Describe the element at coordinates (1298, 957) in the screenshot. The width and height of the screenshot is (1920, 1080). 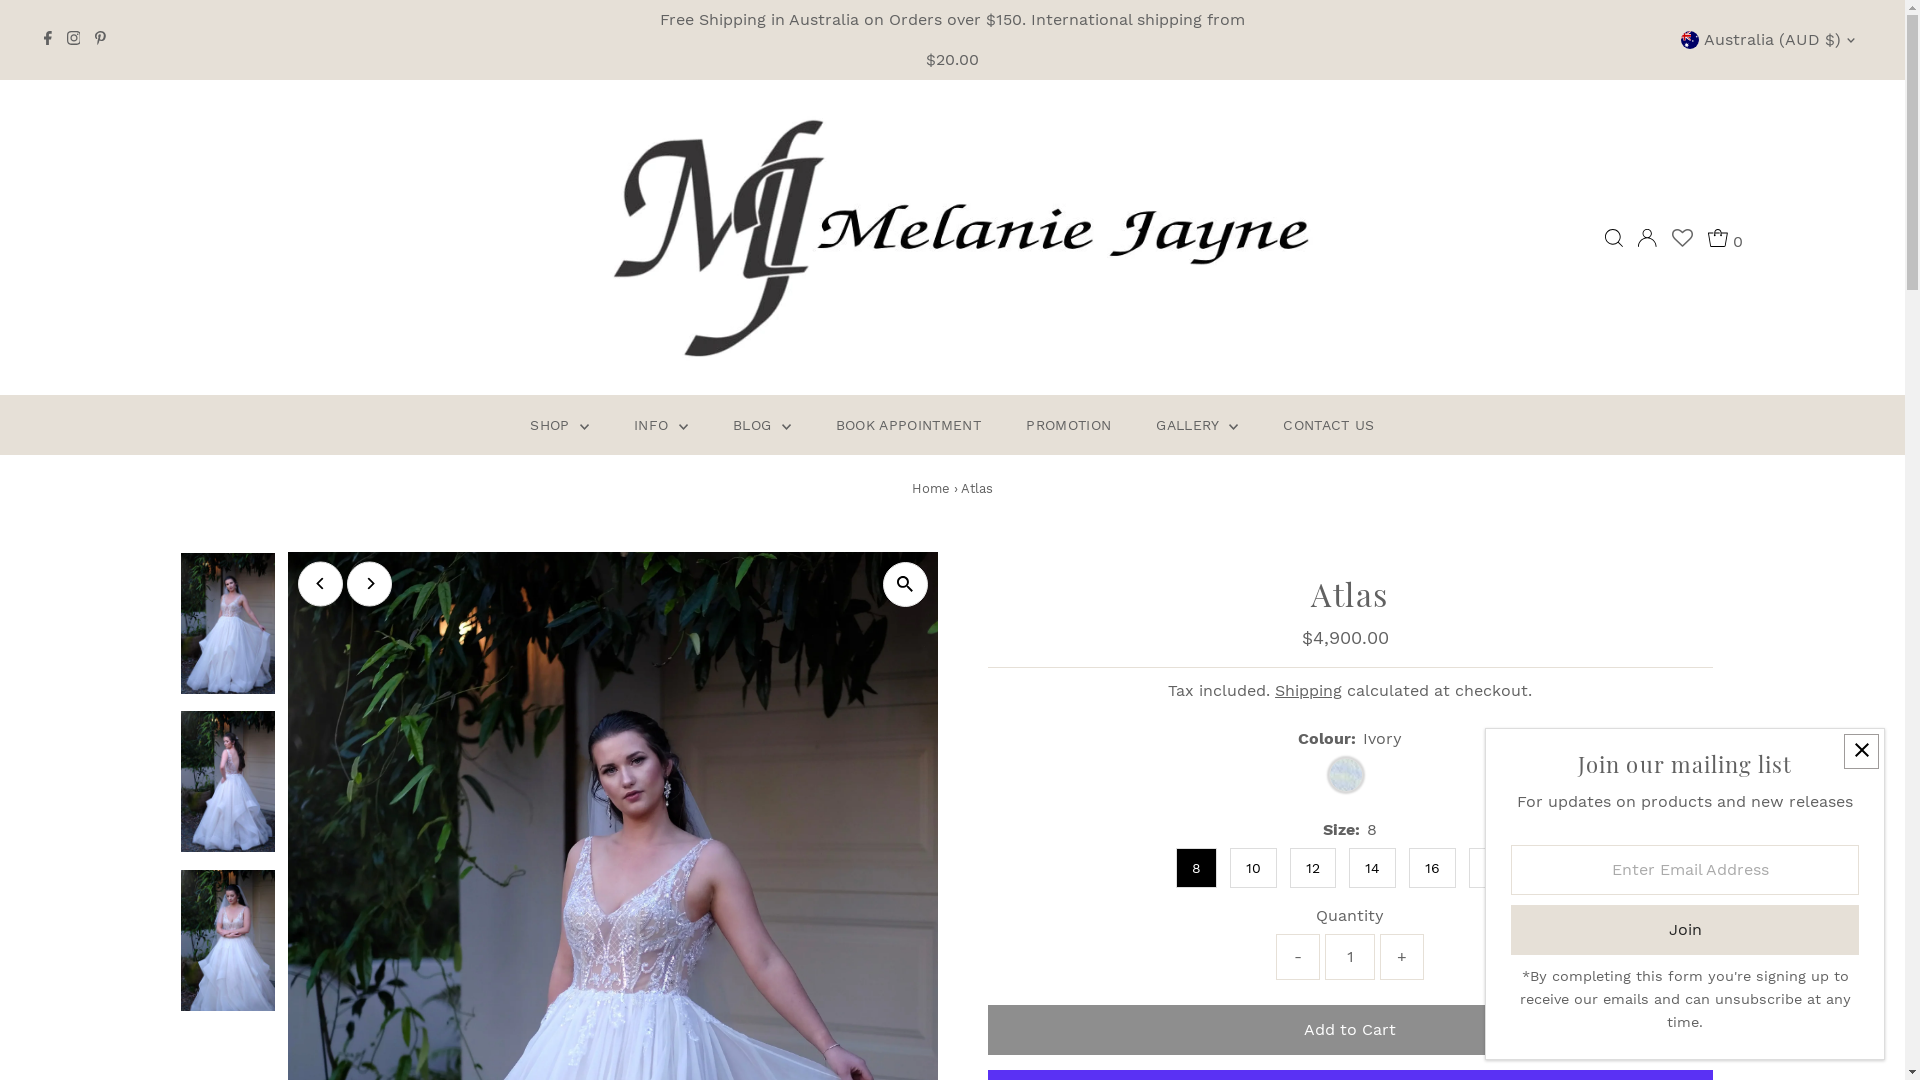
I see `-` at that location.